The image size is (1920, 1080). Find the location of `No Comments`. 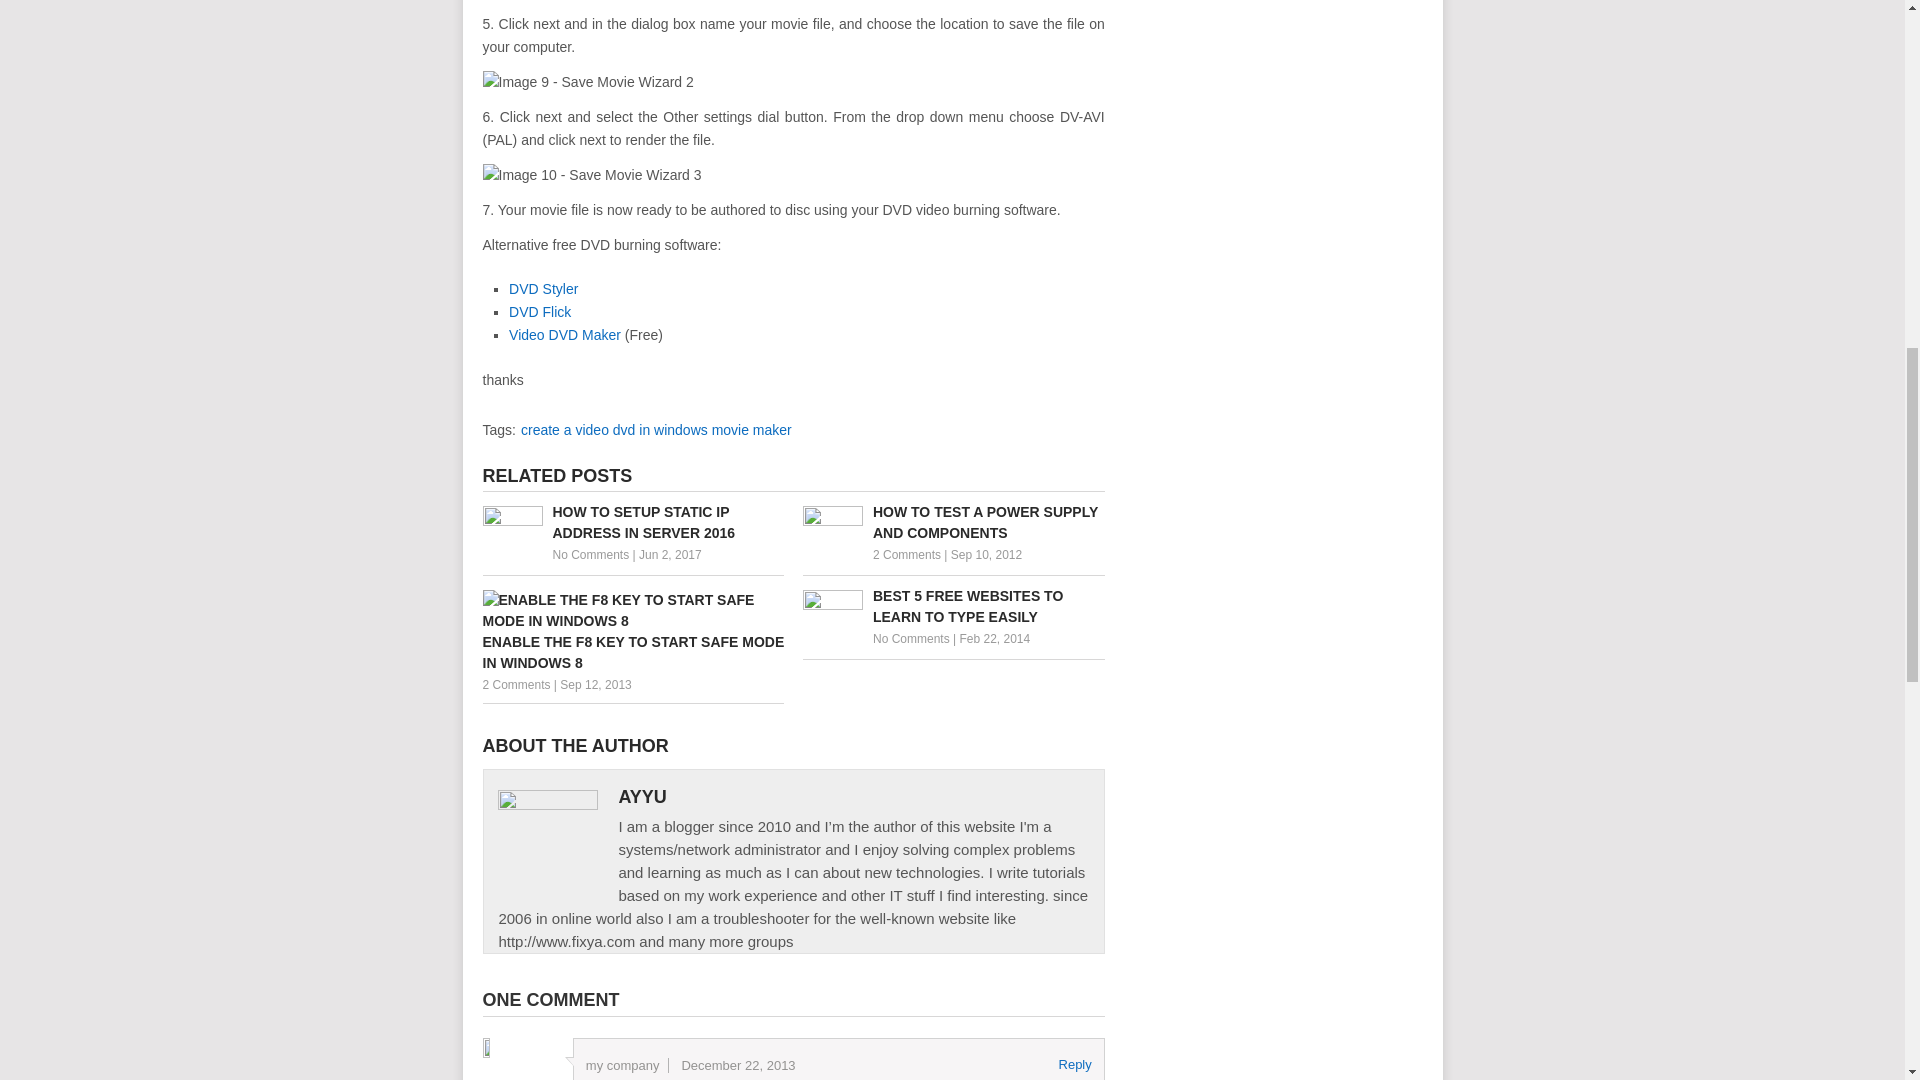

No Comments is located at coordinates (912, 638).